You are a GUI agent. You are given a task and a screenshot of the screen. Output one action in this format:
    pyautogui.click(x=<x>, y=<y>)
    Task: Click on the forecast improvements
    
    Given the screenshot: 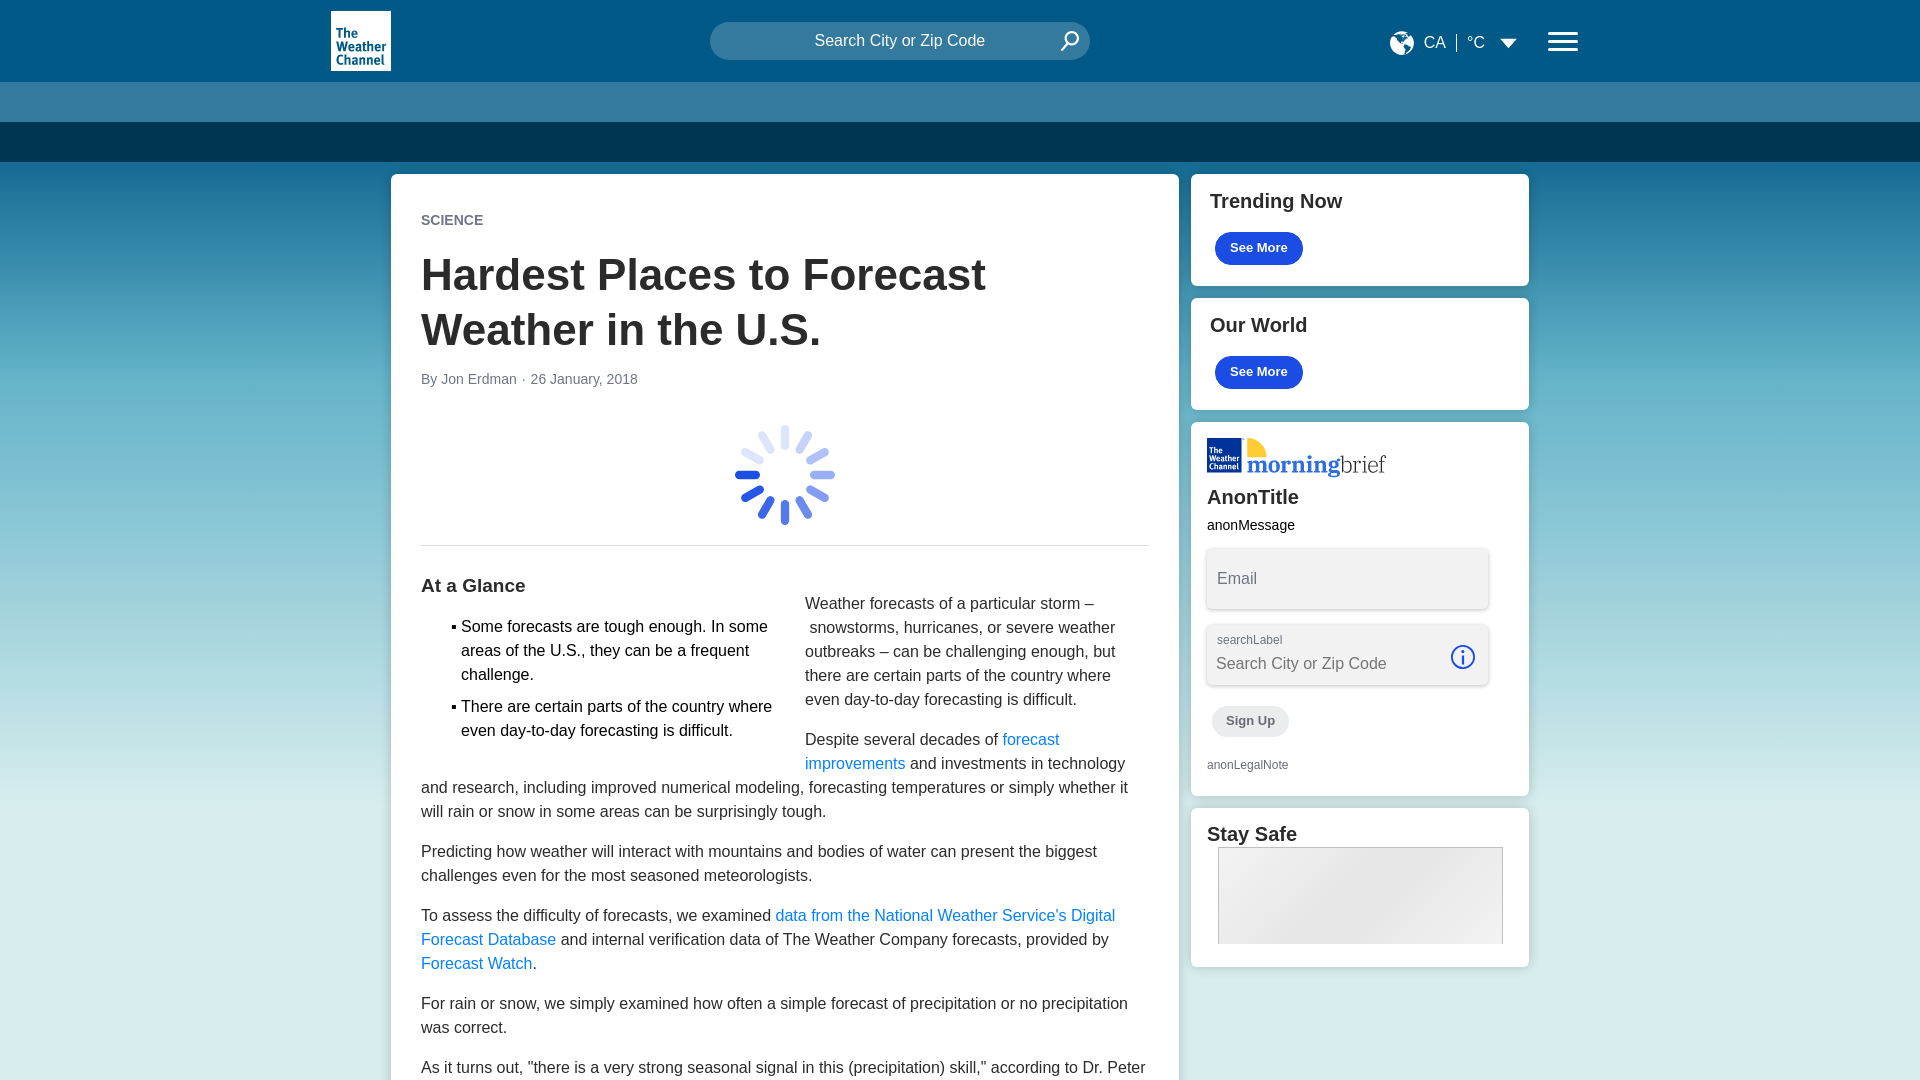 What is the action you would take?
    pyautogui.click(x=932, y=752)
    